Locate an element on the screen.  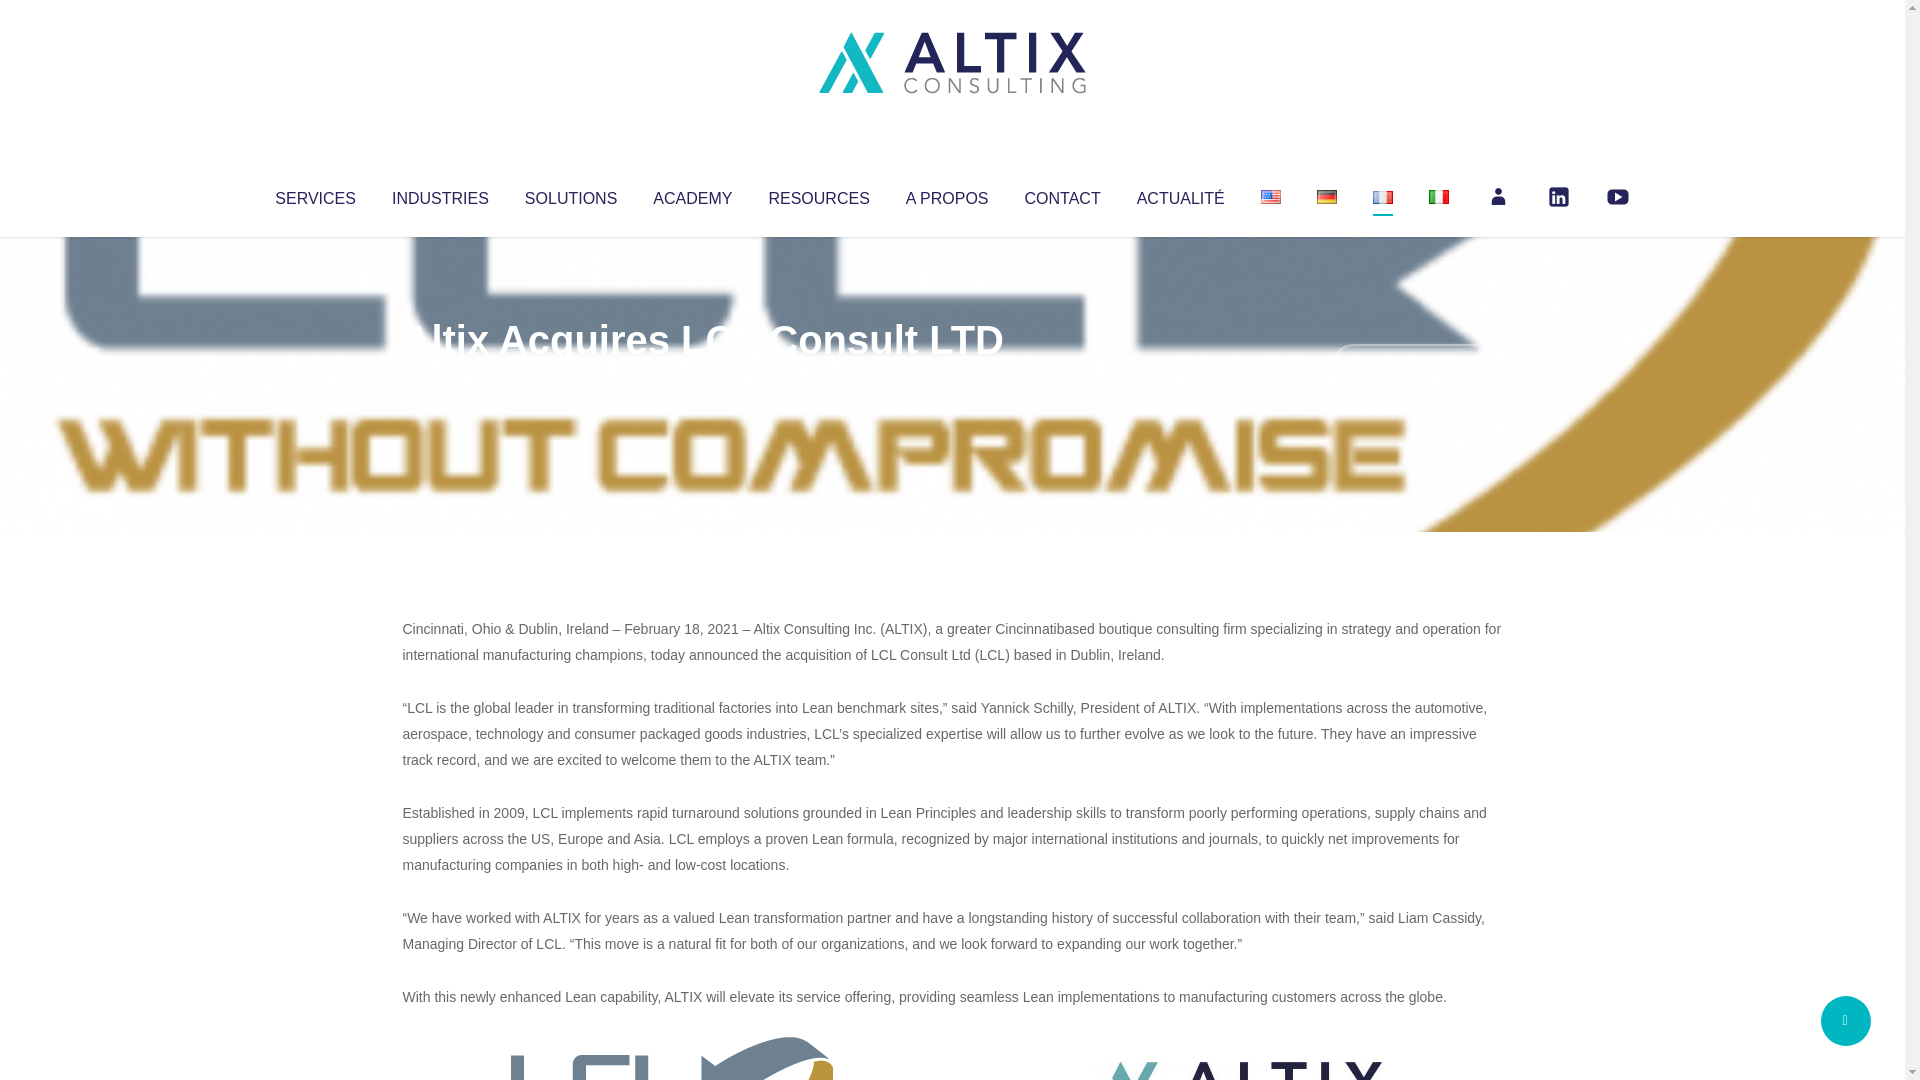
RESOURCES is located at coordinates (818, 194).